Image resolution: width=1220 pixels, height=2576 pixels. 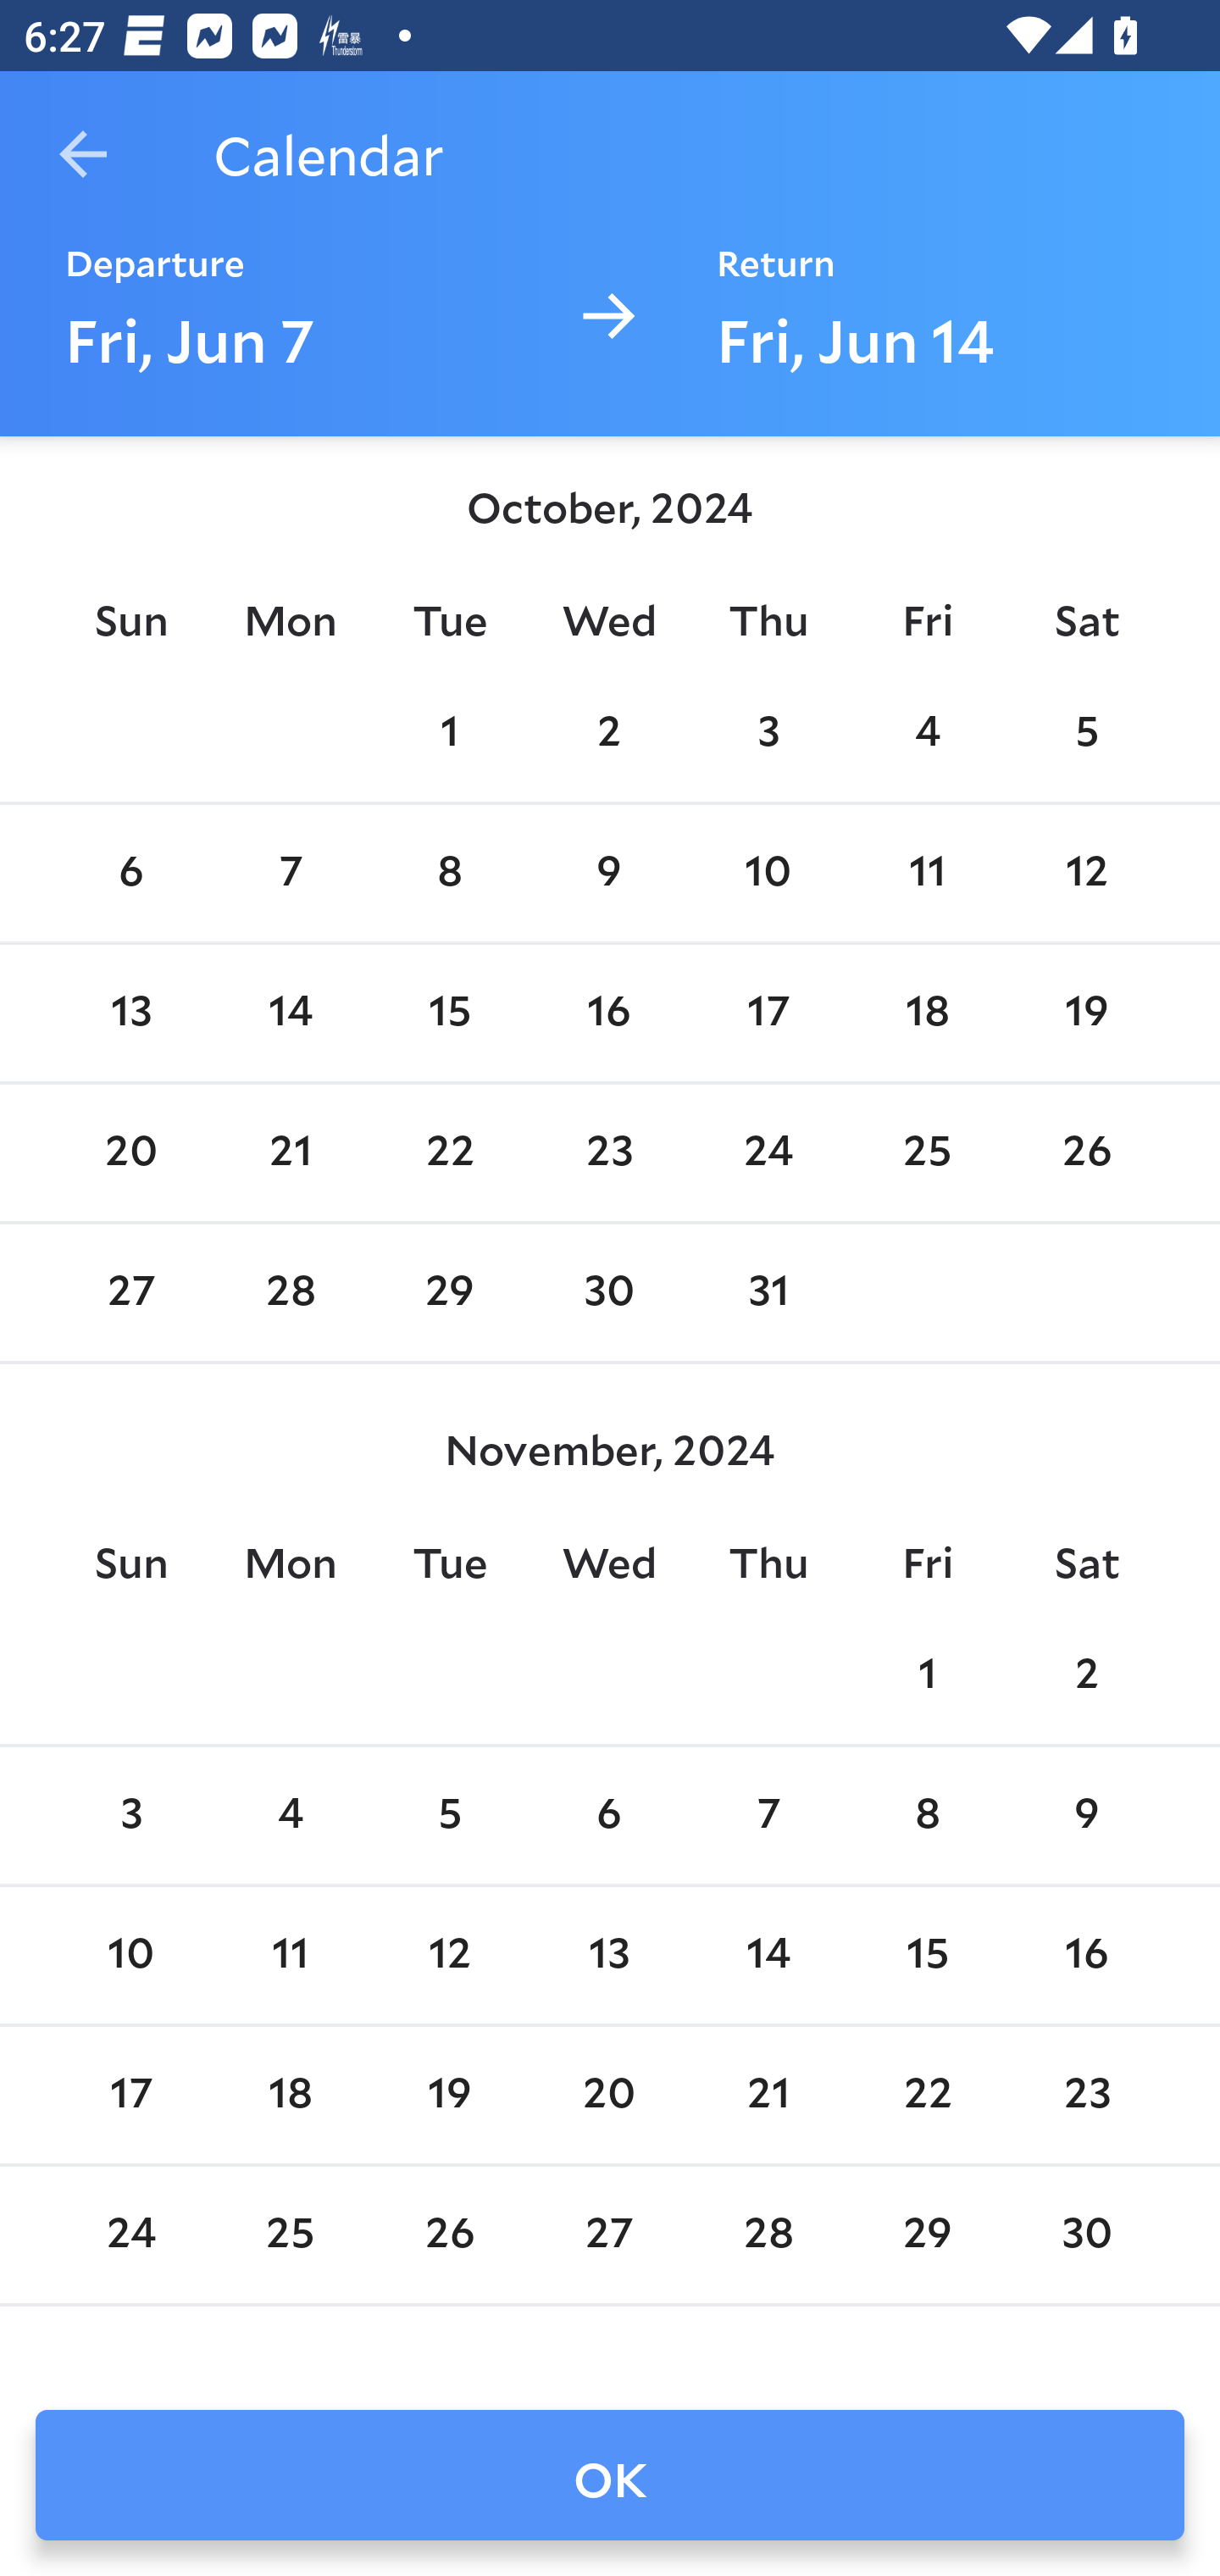 What do you see at coordinates (609, 873) in the screenshot?
I see `9` at bounding box center [609, 873].